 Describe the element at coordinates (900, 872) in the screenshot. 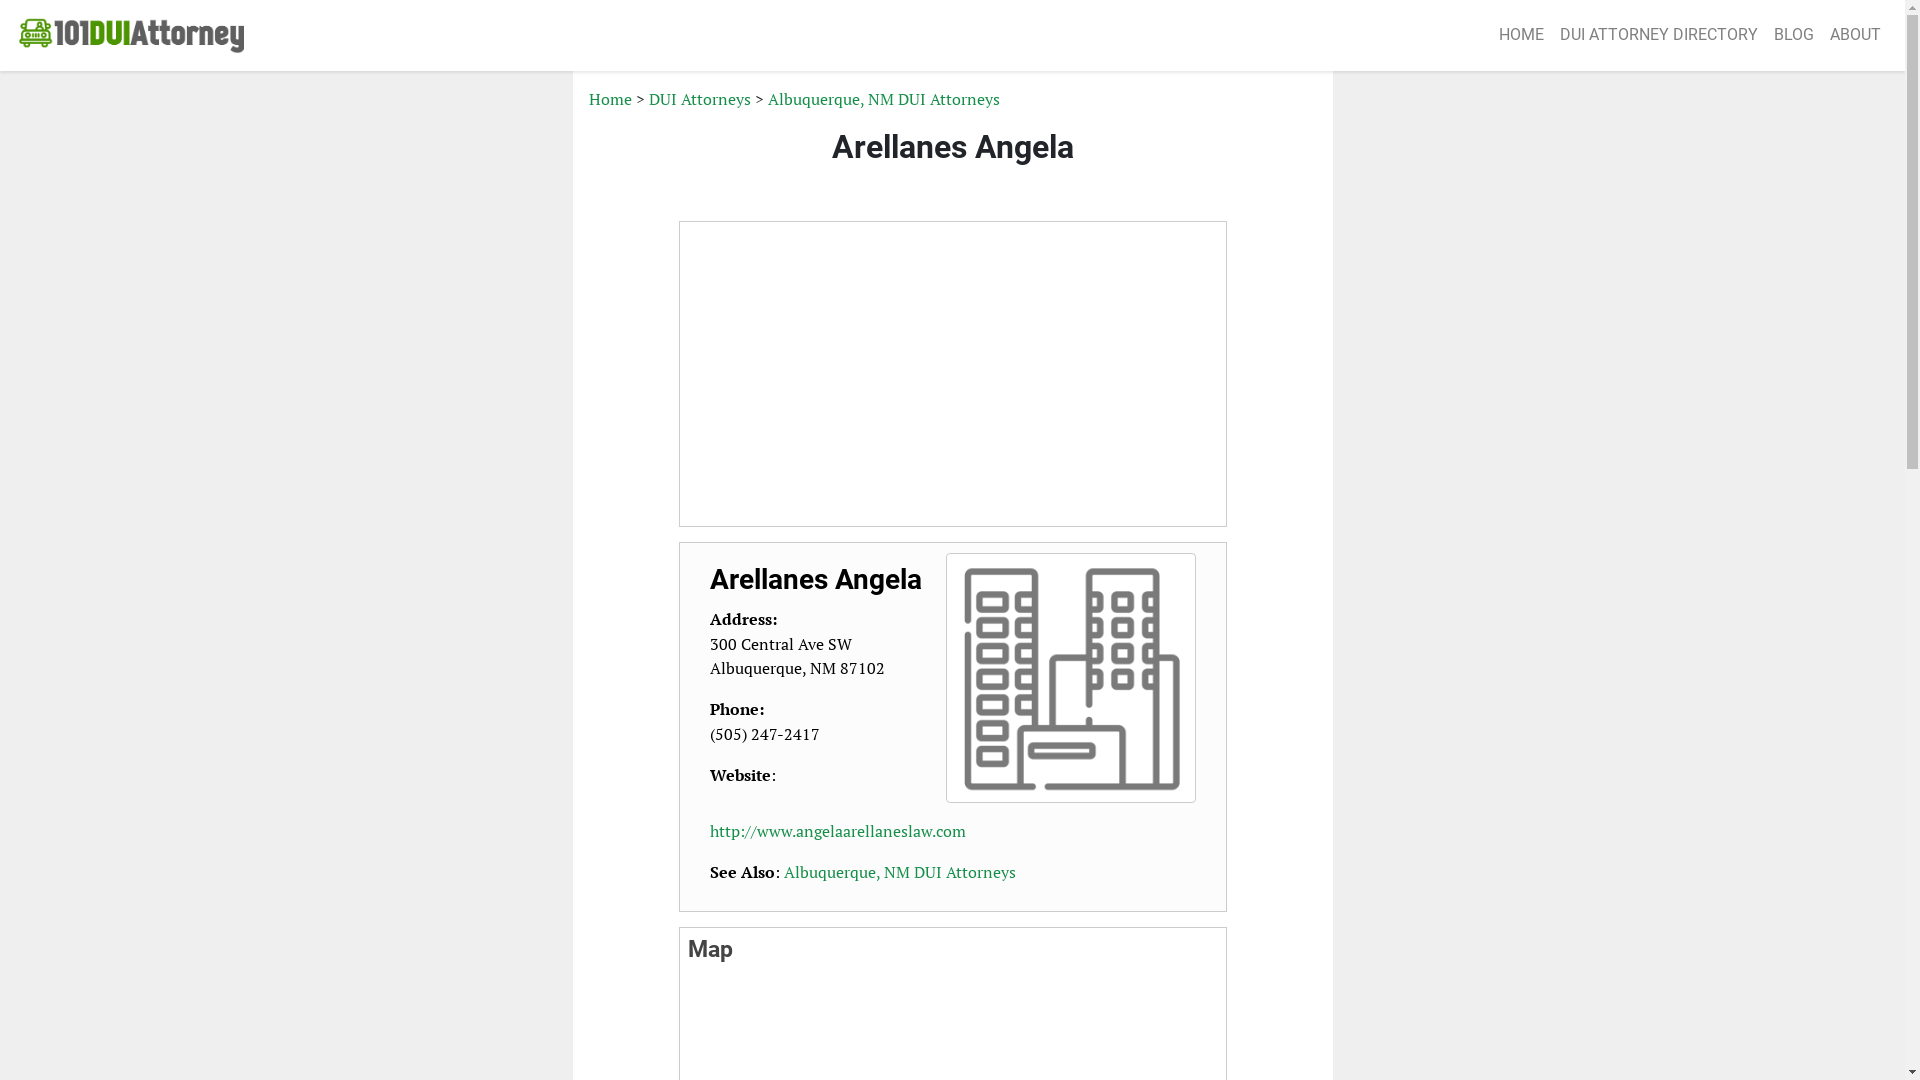

I see `Albuquerque, NM DUI Attorneys` at that location.